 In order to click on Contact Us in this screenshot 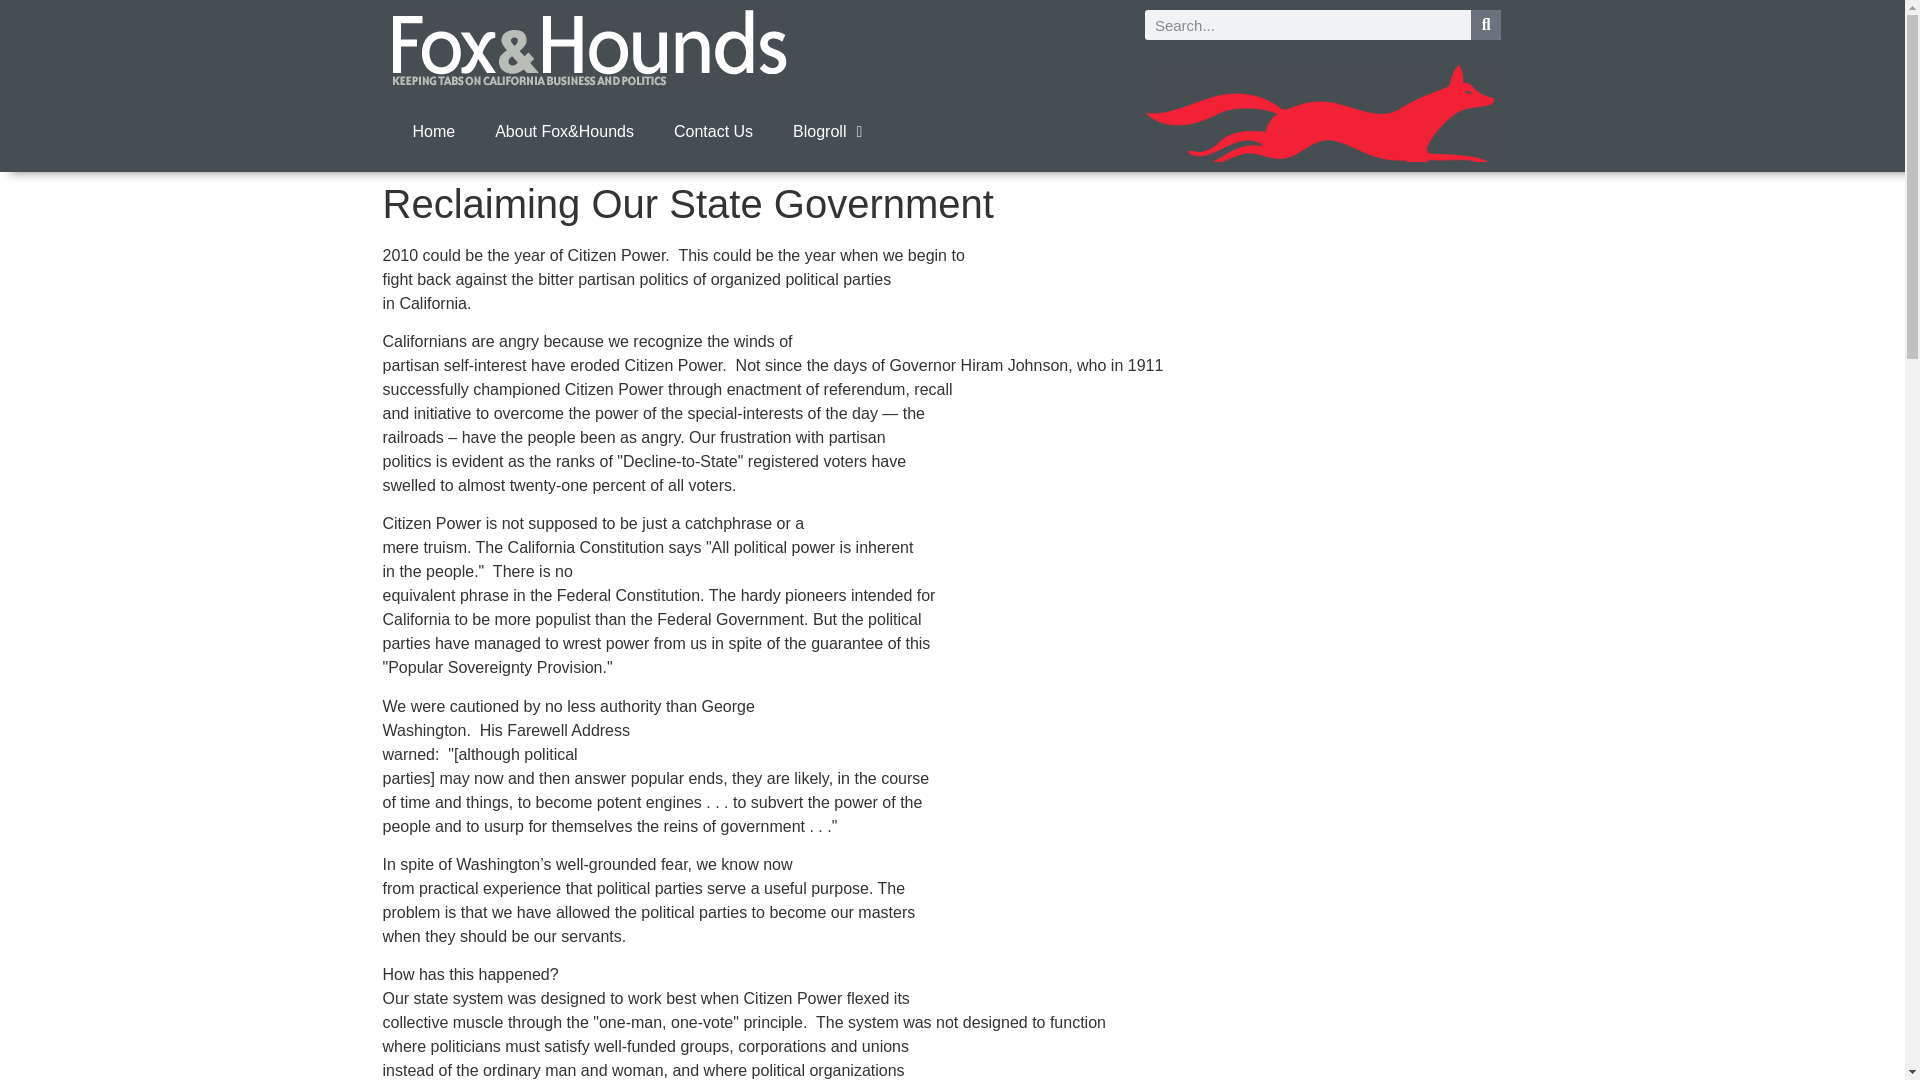, I will do `click(714, 132)`.